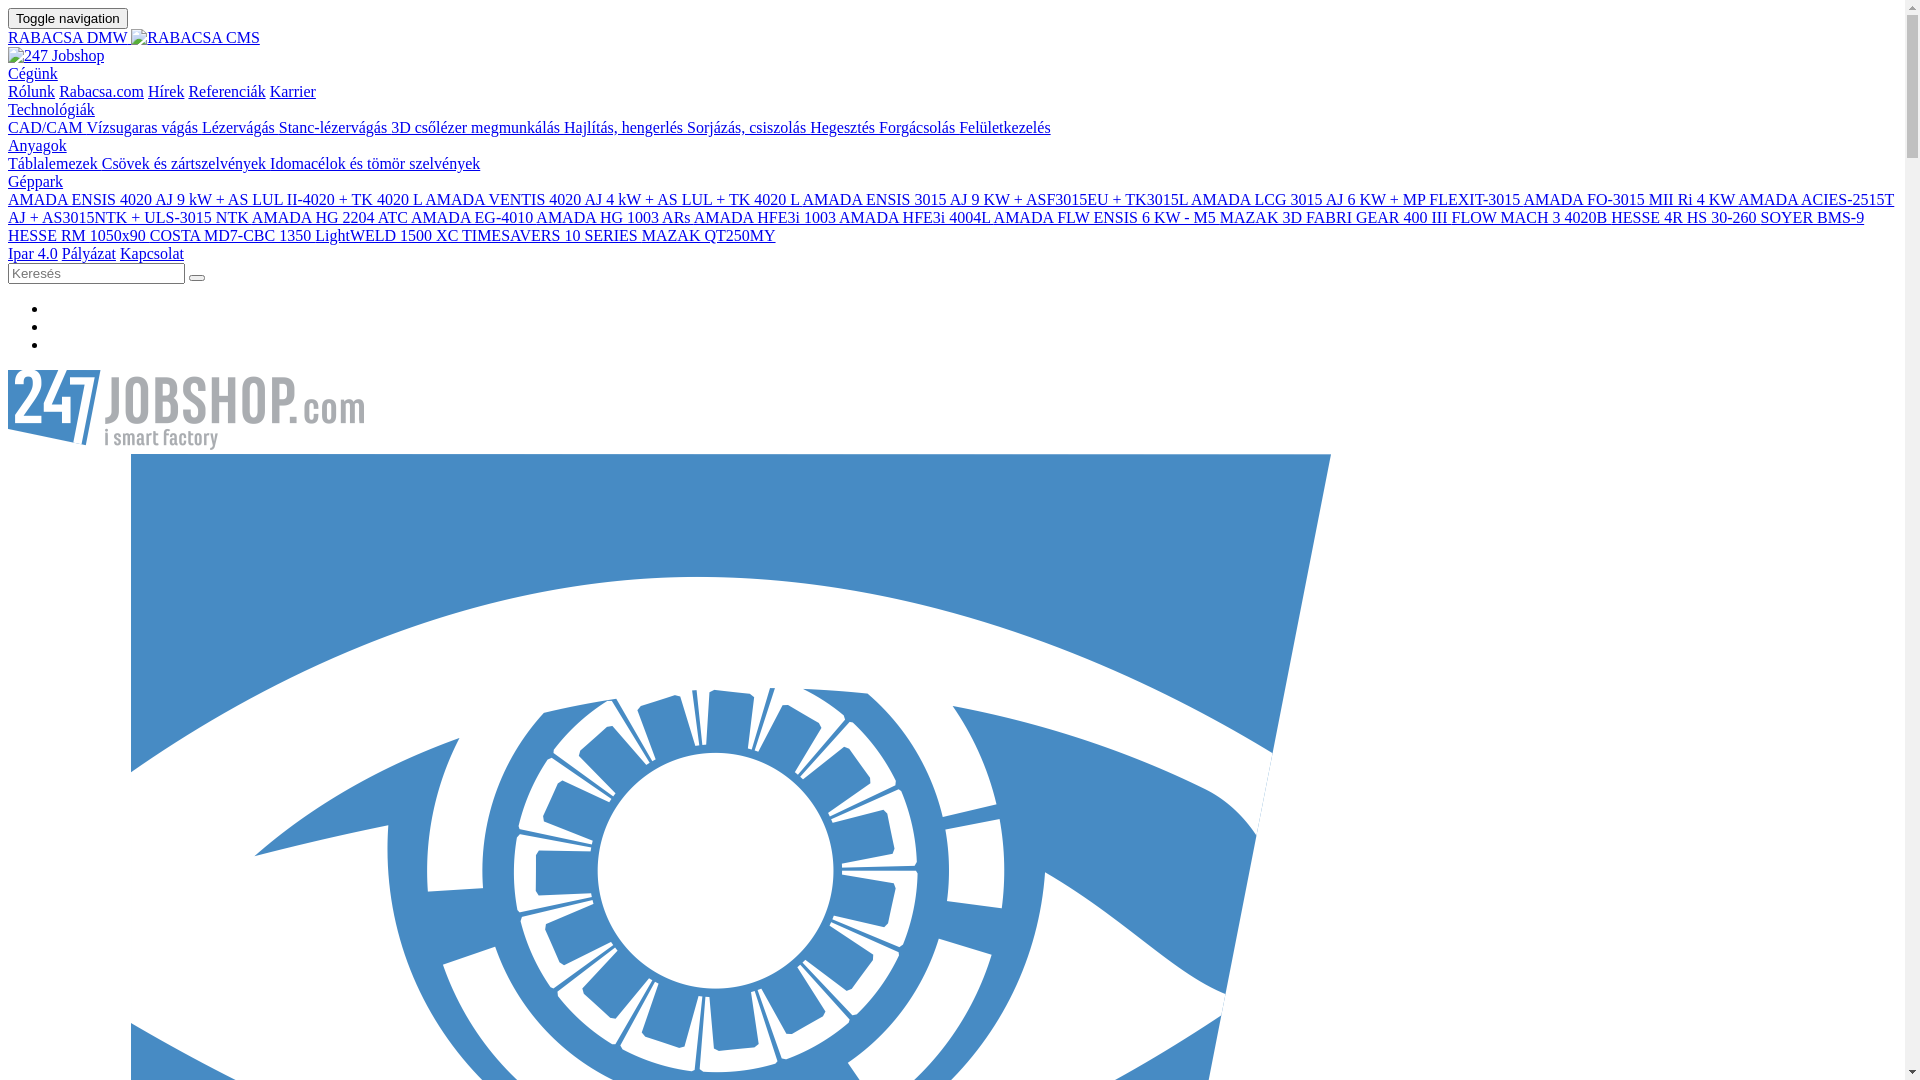  Describe the element at coordinates (474, 218) in the screenshot. I see `AMADA EG-4010` at that location.